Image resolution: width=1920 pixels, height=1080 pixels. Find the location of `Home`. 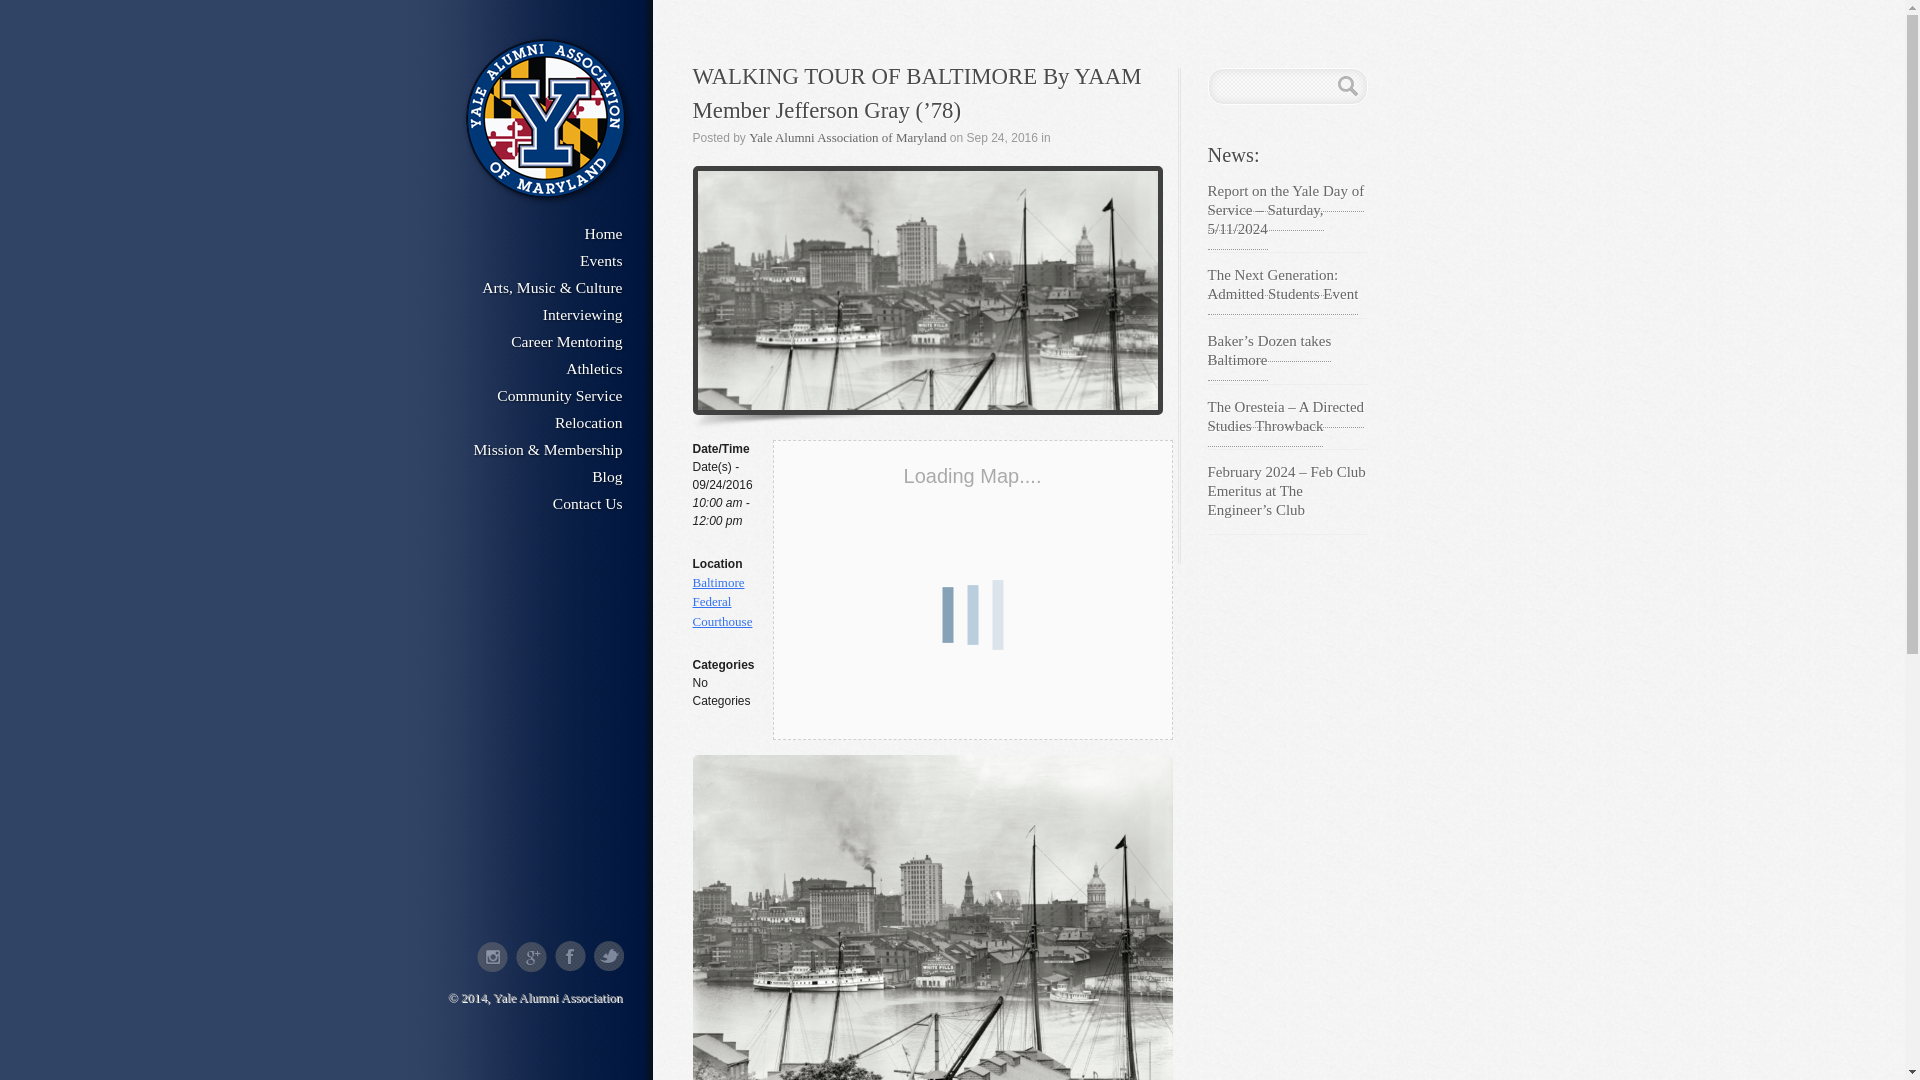

Home is located at coordinates (526, 232).